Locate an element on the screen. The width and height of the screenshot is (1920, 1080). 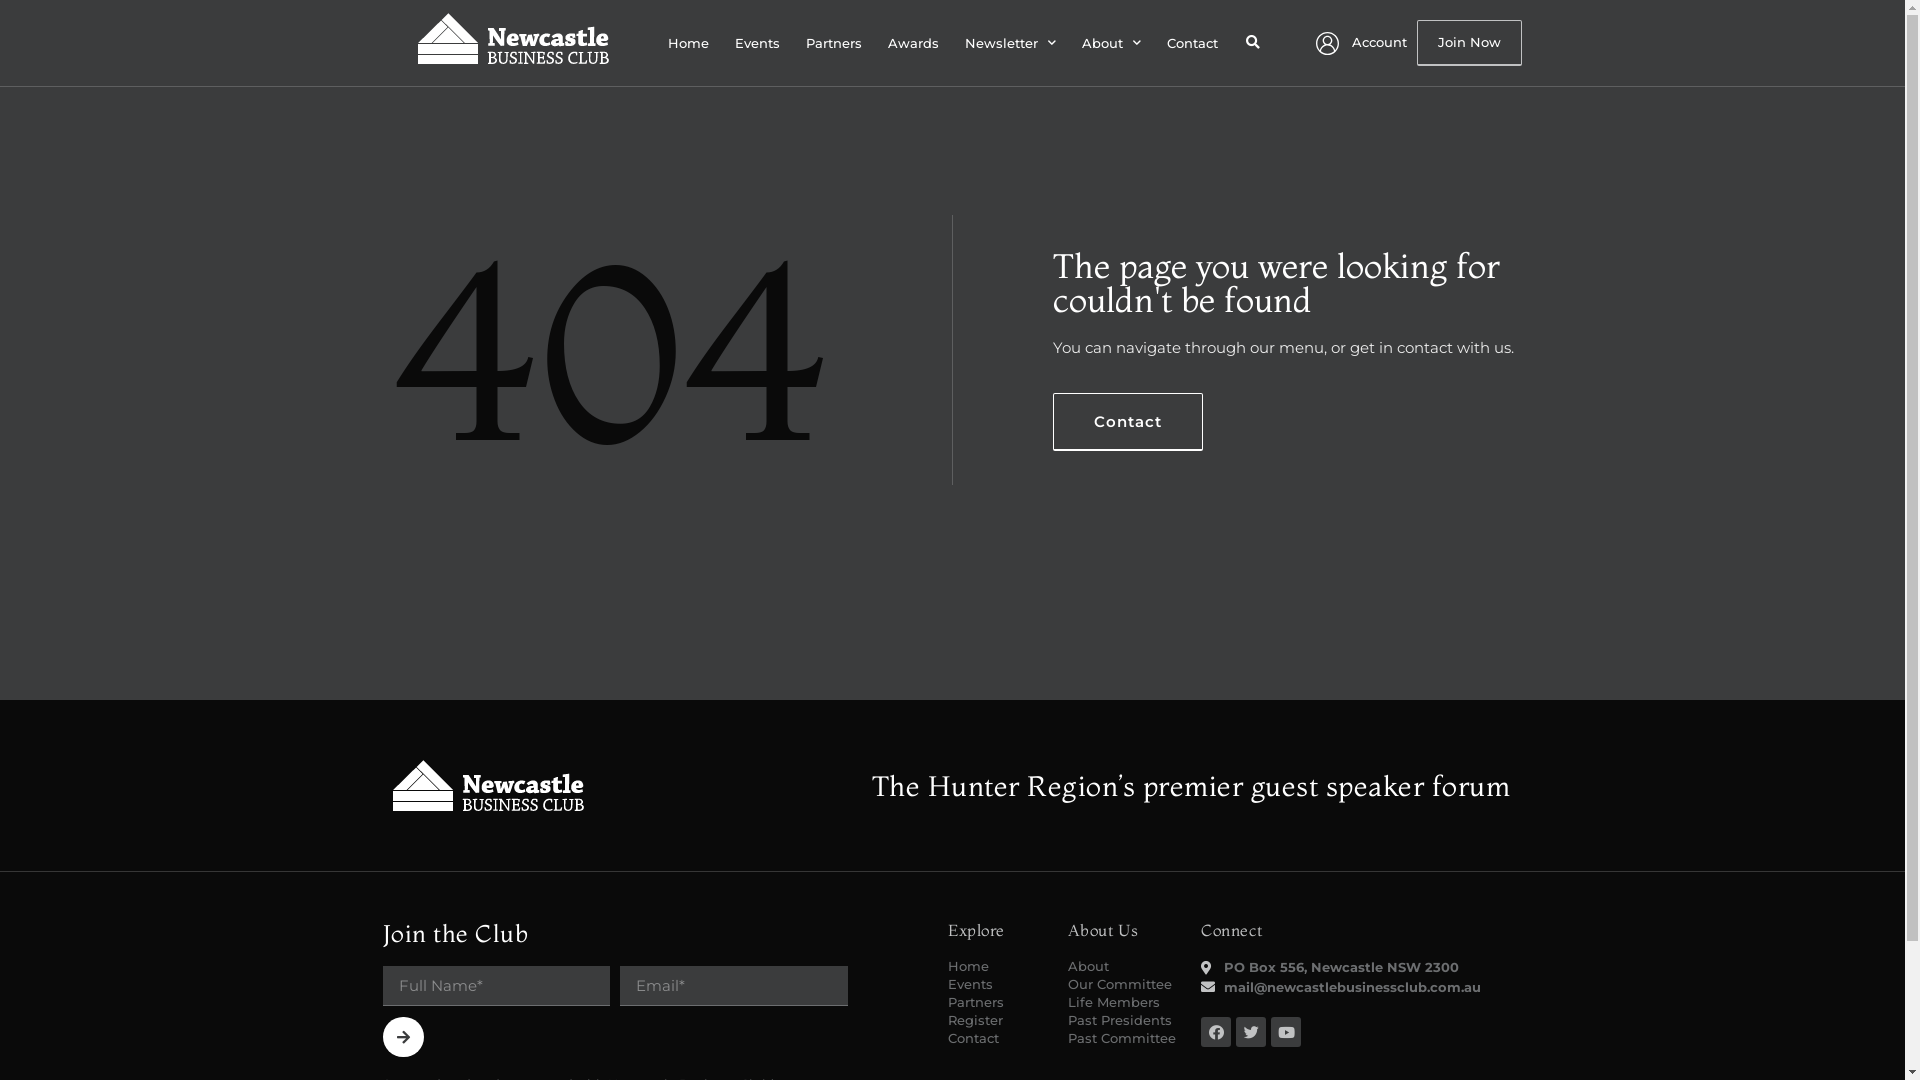
Contact is located at coordinates (998, 1038).